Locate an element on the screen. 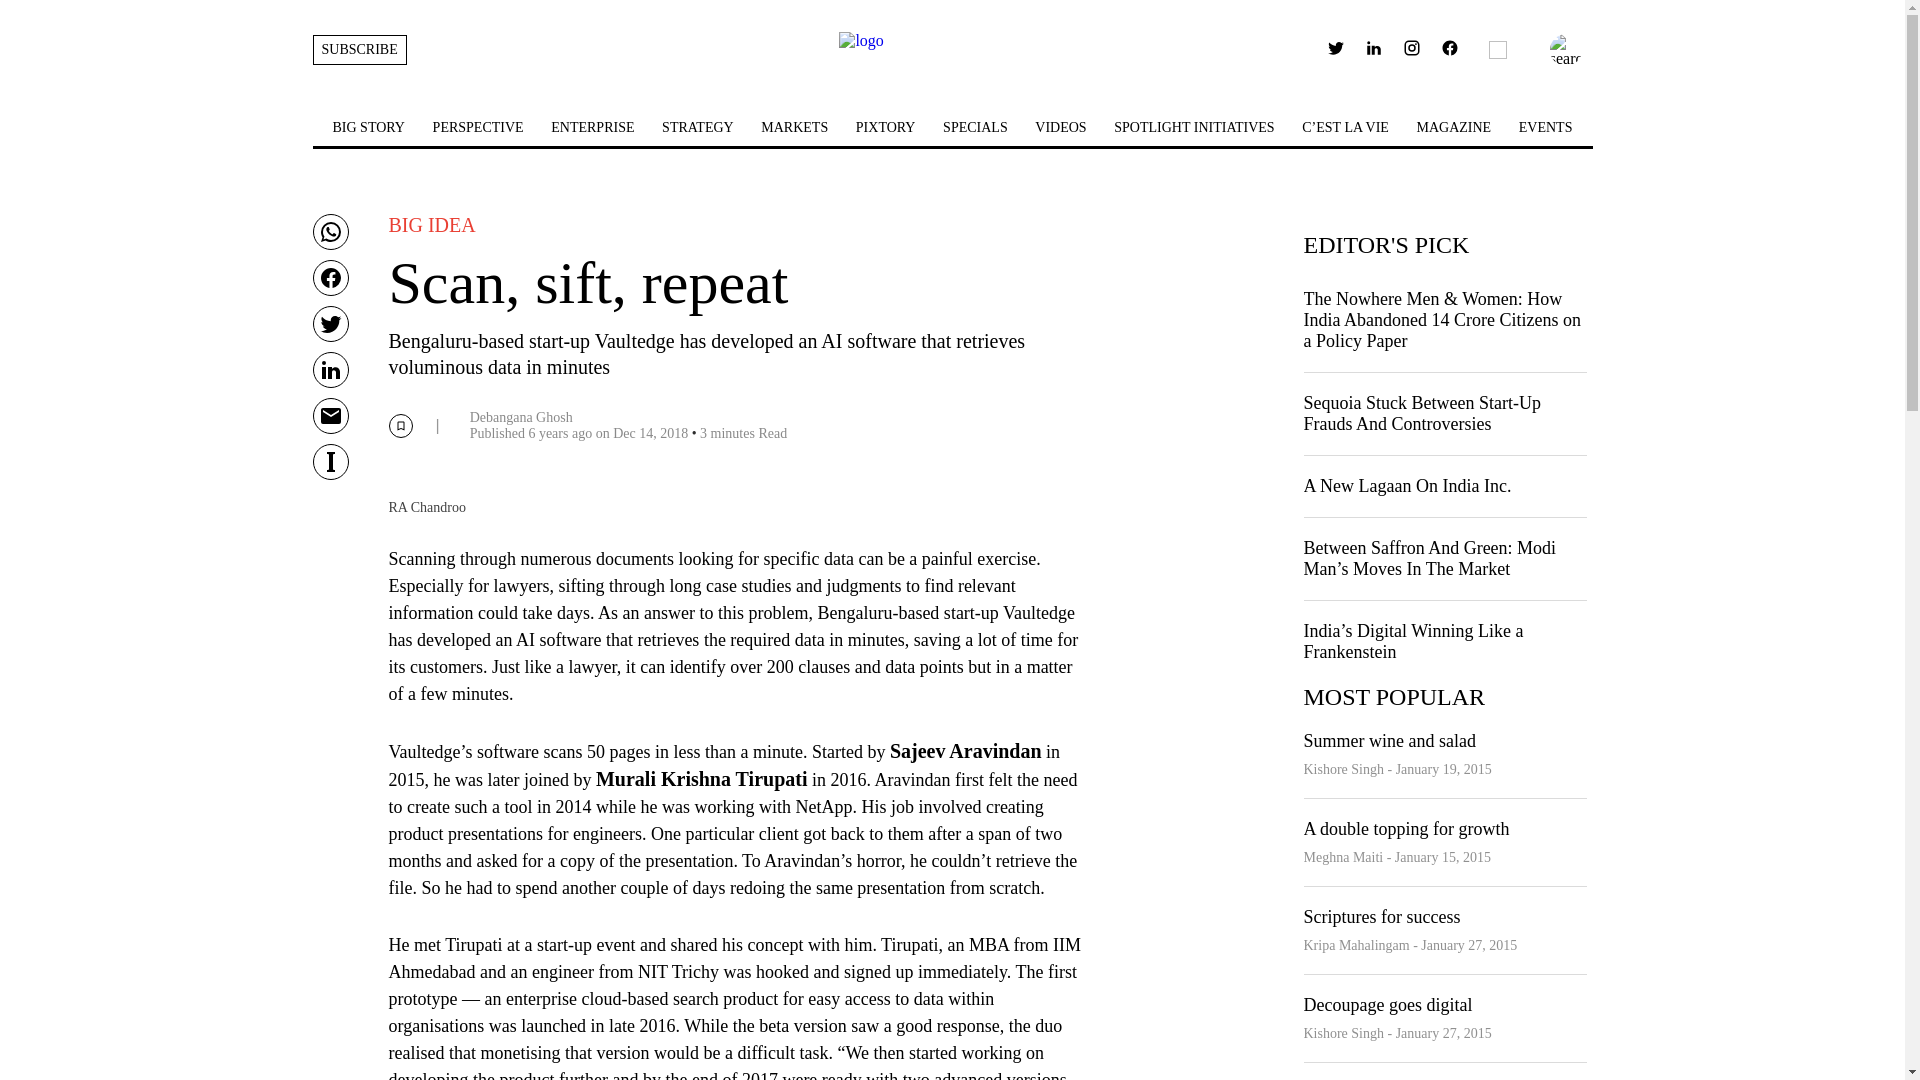  EVENTS is located at coordinates (1545, 127).